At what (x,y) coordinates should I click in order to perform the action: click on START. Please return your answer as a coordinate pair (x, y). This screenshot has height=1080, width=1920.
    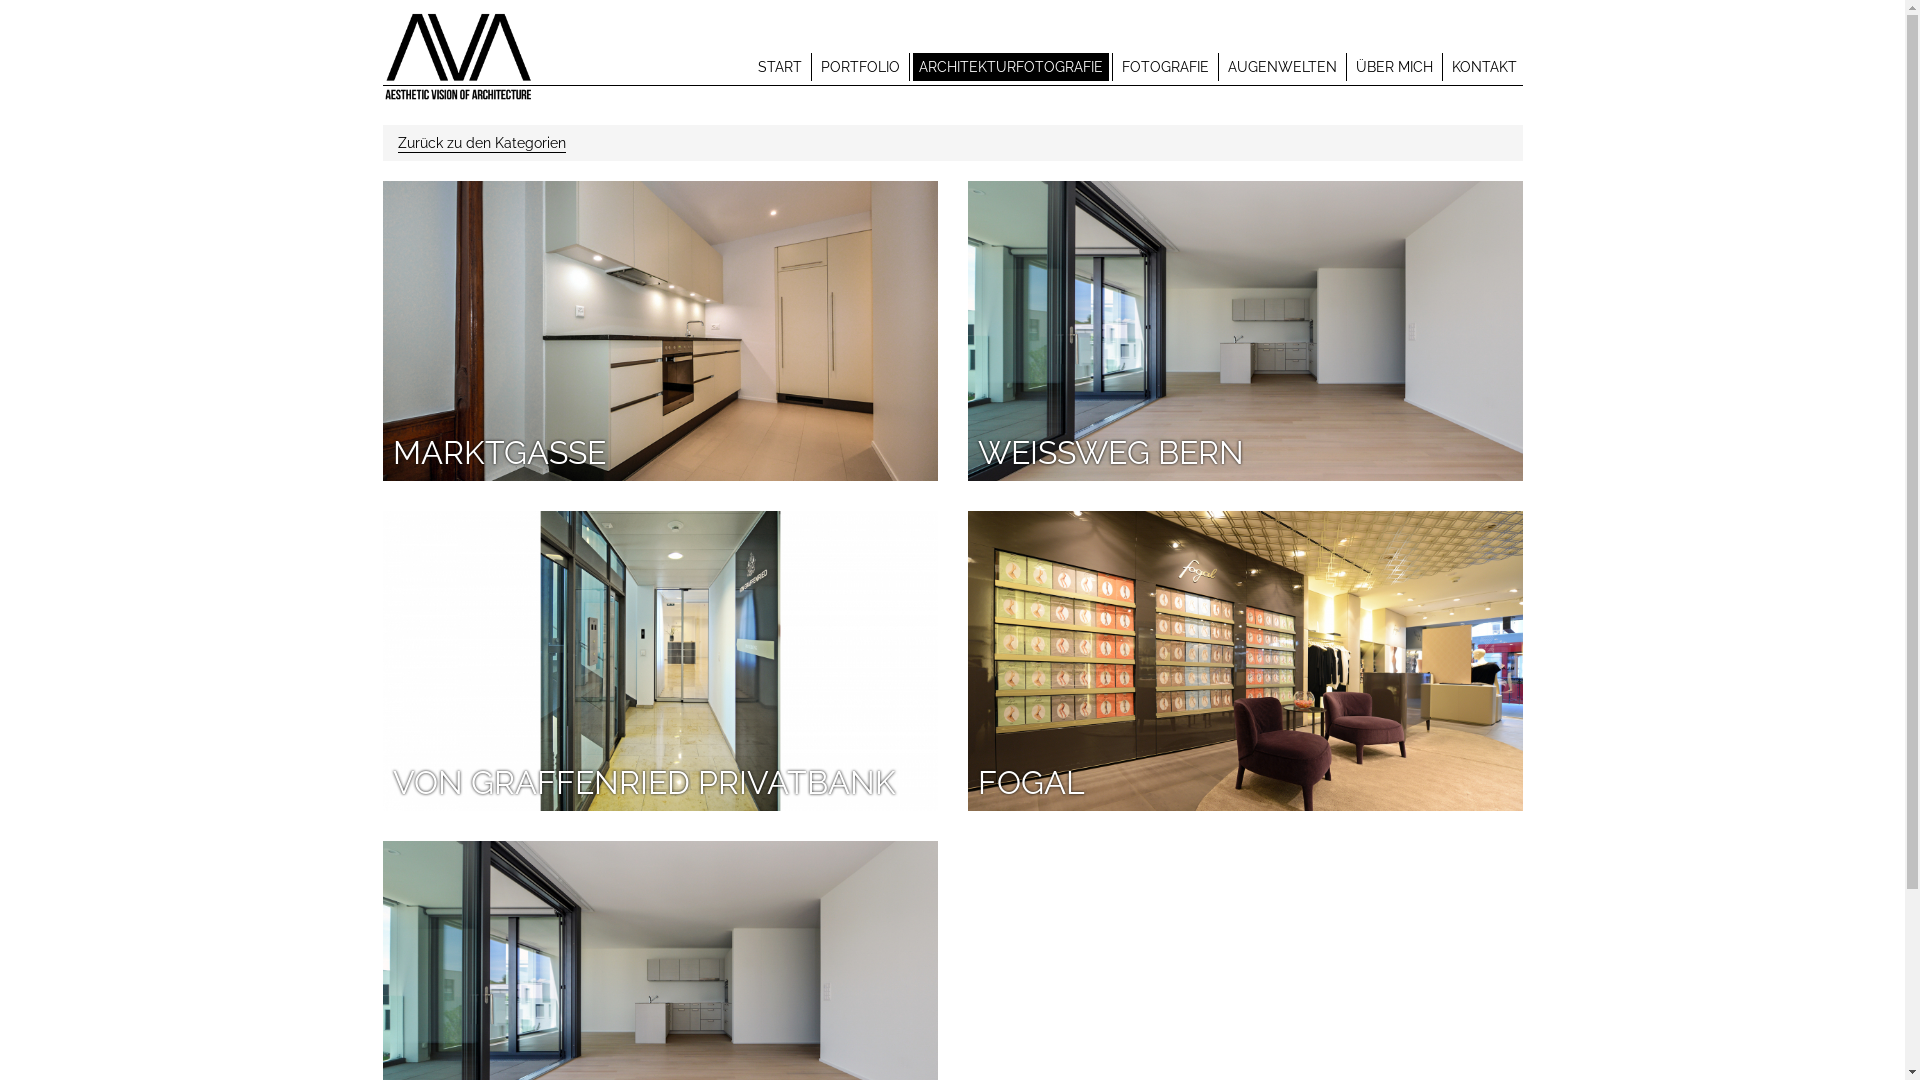
    Looking at the image, I should click on (780, 67).